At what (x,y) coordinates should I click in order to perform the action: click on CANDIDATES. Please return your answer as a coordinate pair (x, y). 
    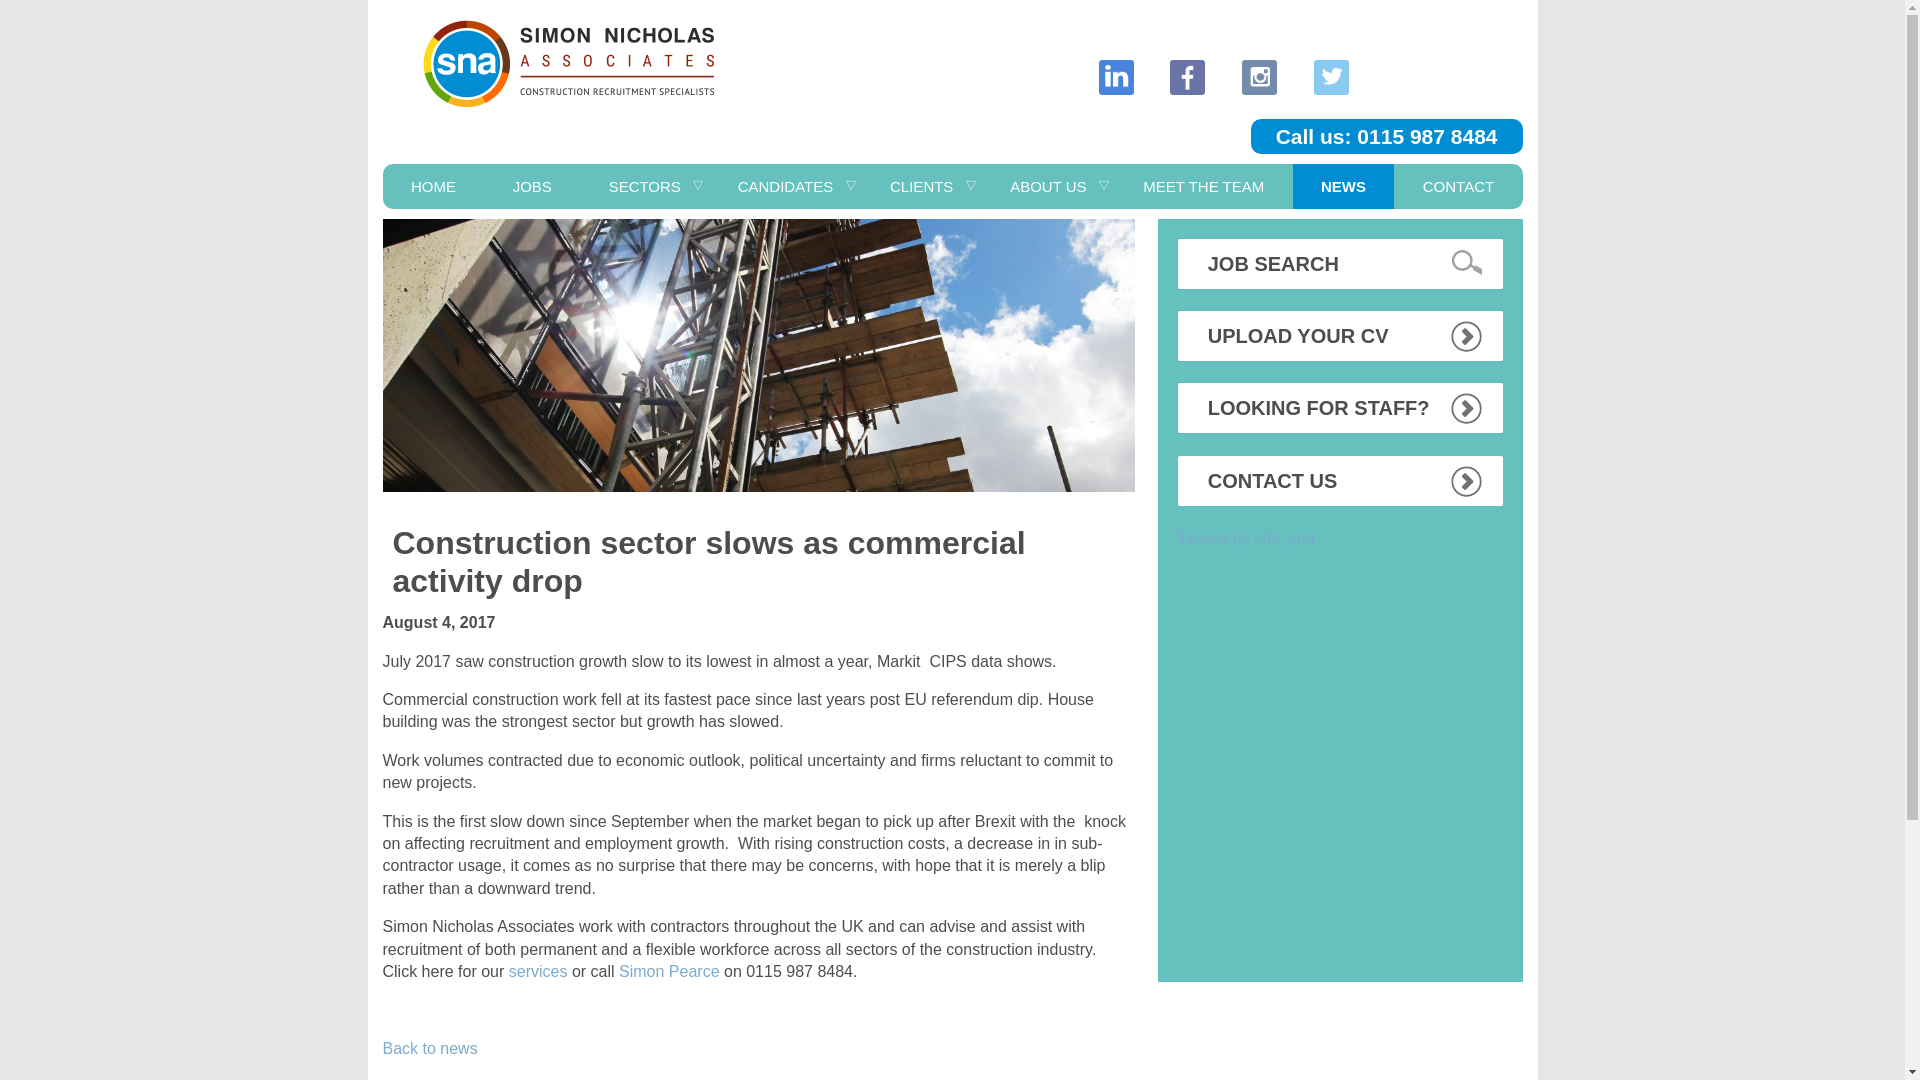
    Looking at the image, I should click on (784, 186).